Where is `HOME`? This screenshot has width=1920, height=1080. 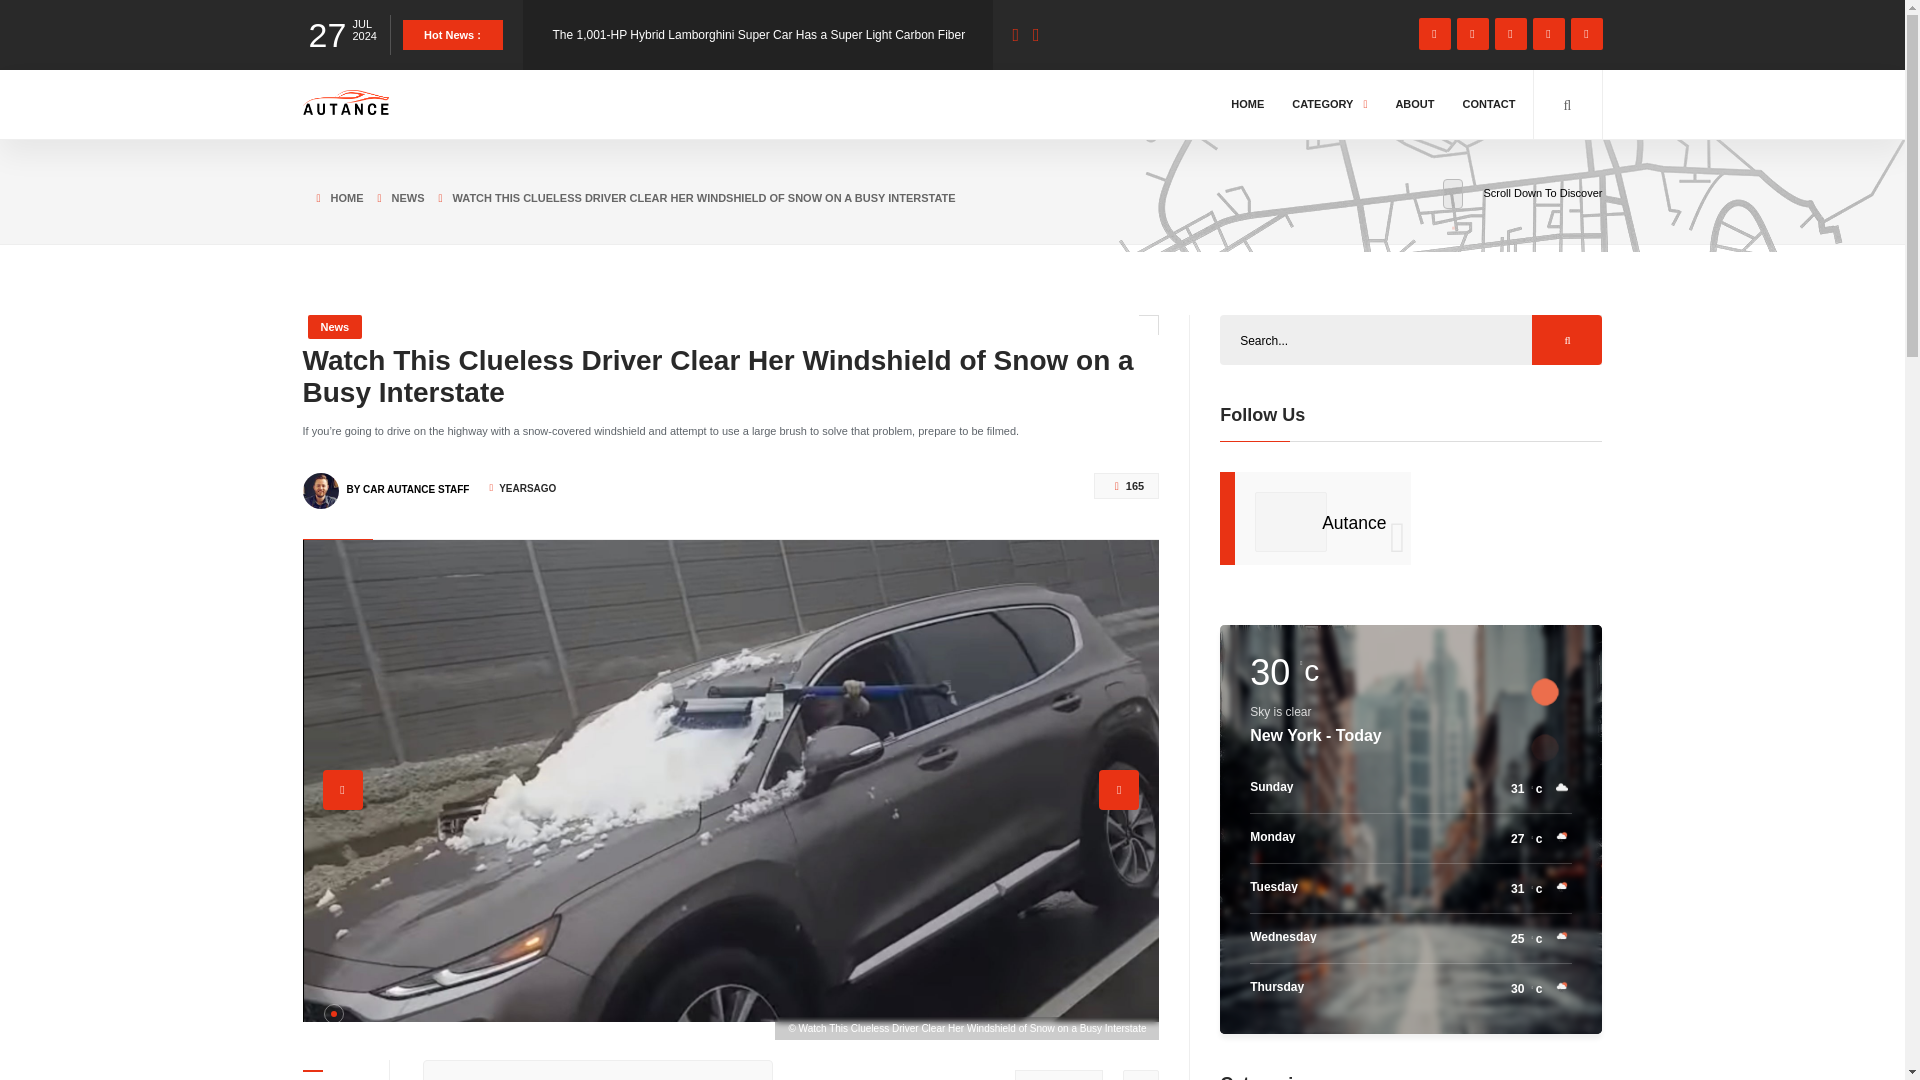
HOME is located at coordinates (1246, 104).